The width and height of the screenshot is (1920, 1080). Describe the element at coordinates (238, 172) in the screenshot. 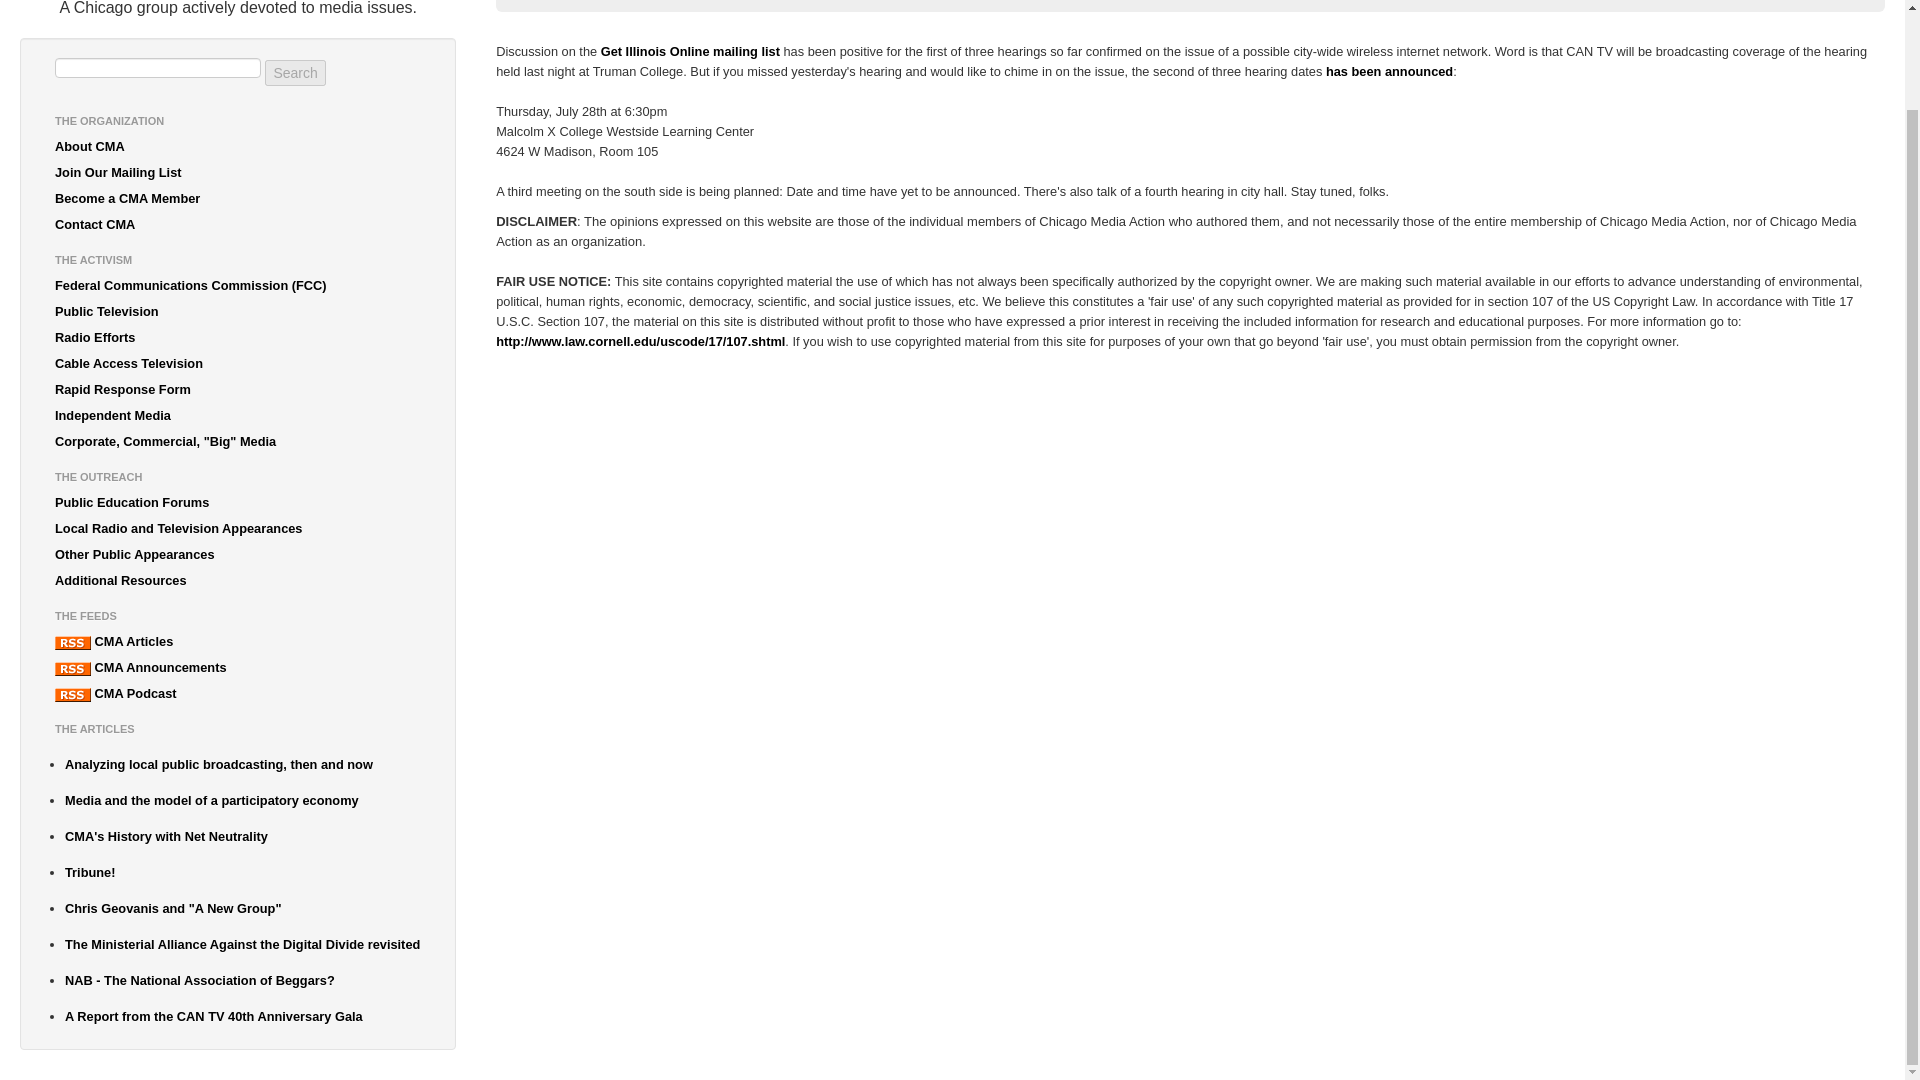

I see `Join Our Mailing List` at that location.